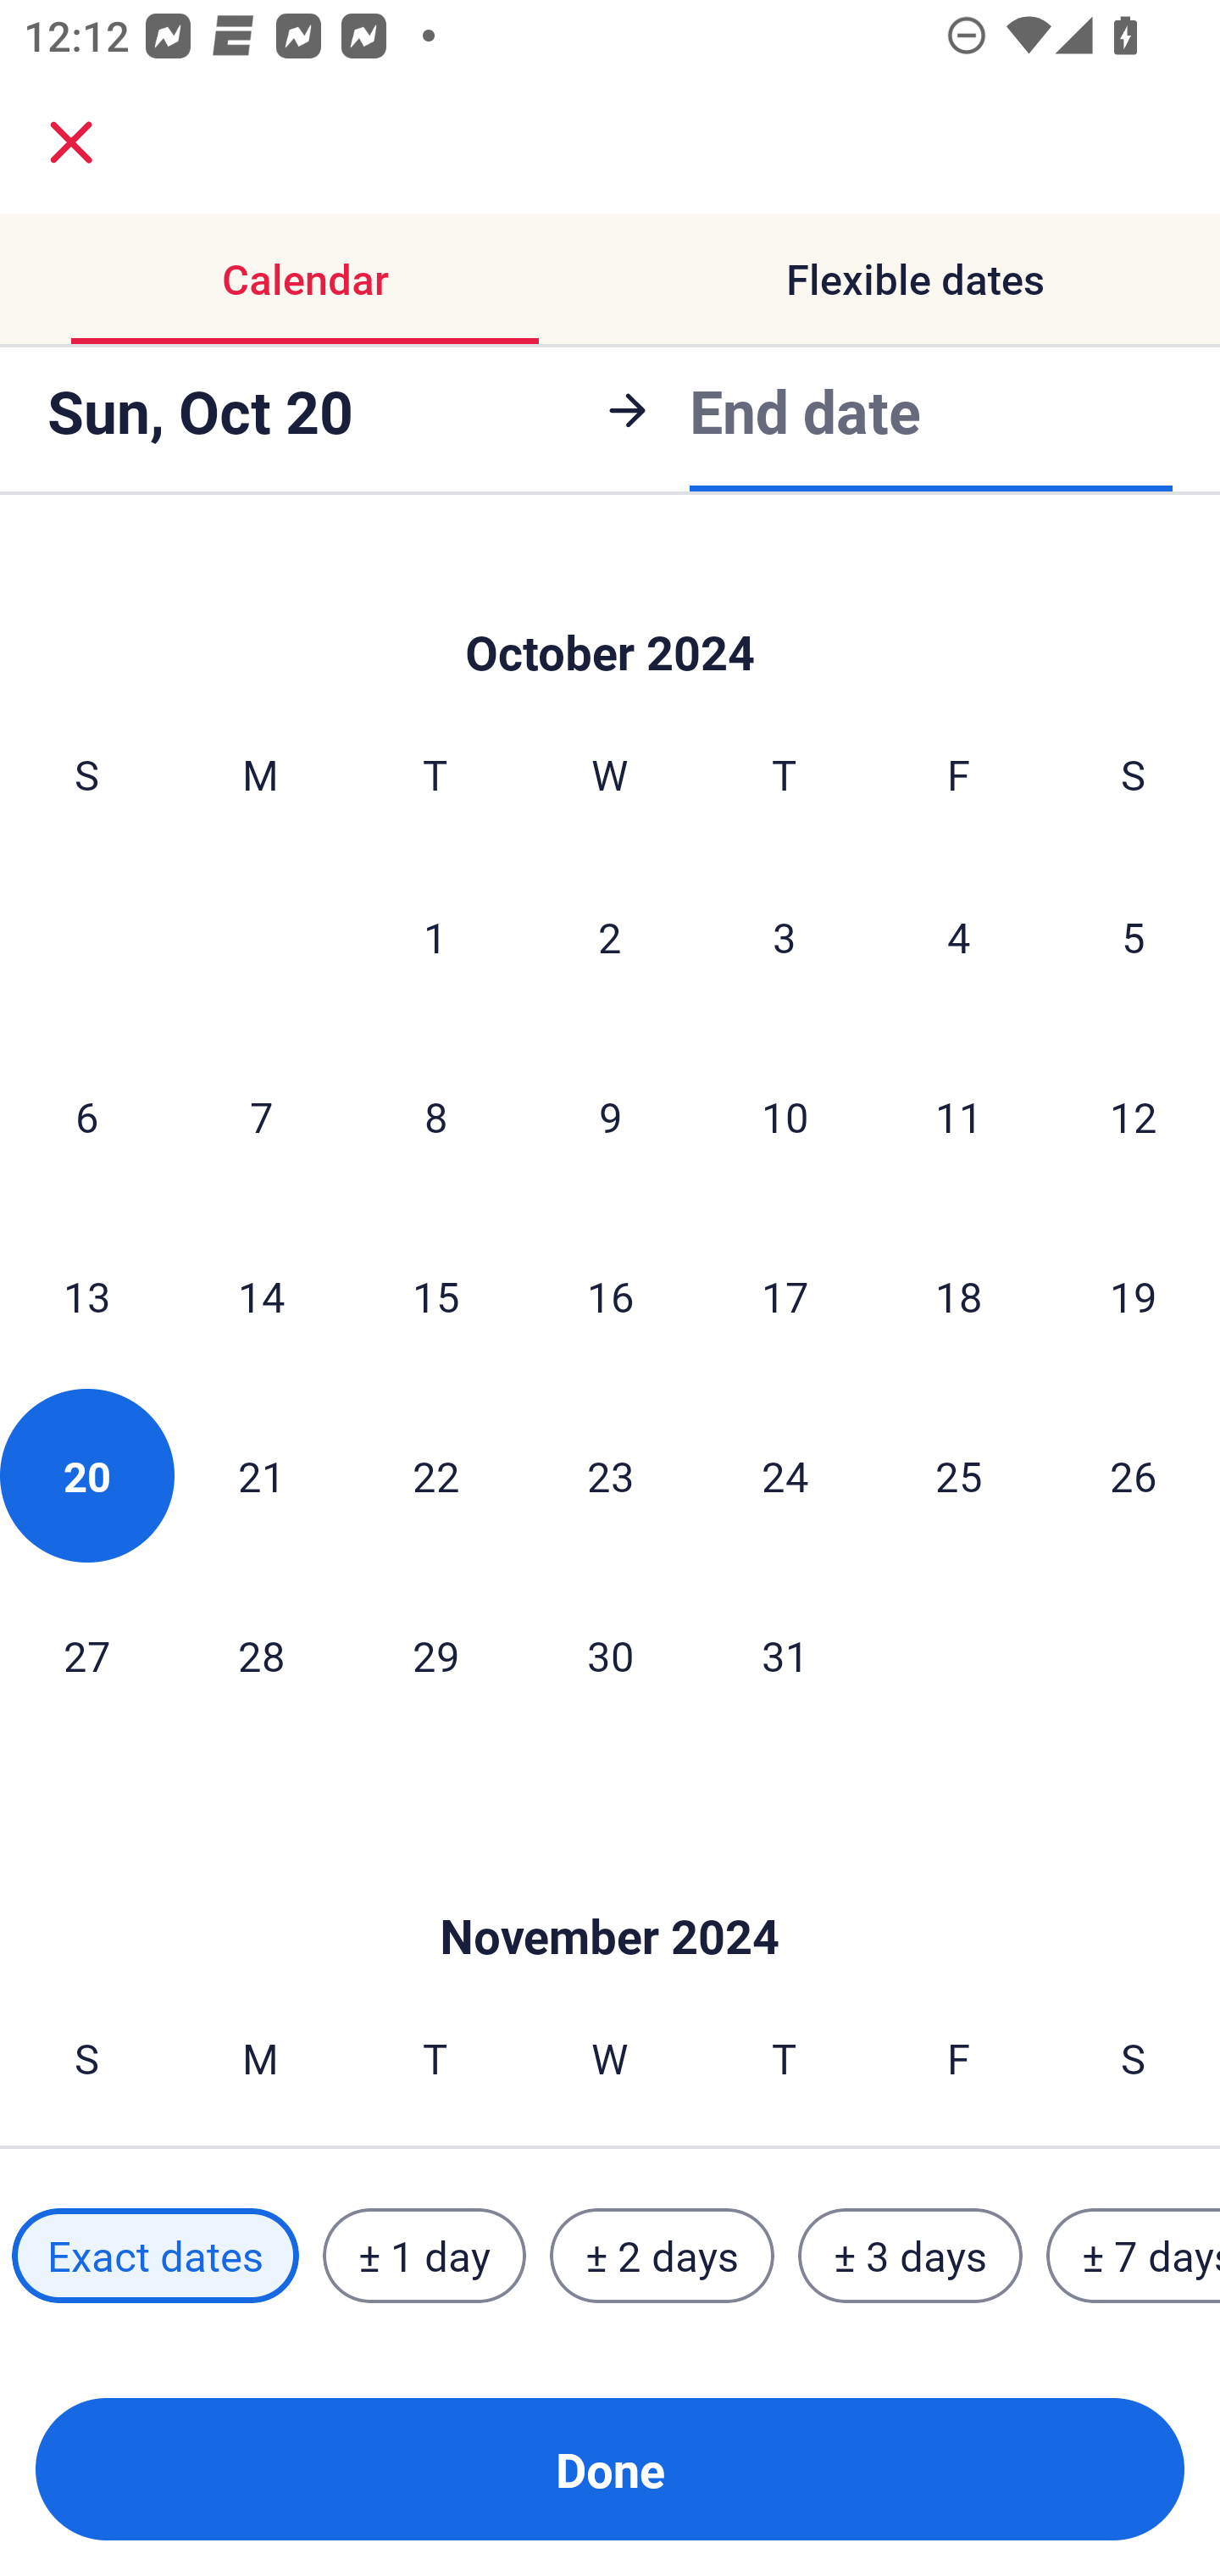 The width and height of the screenshot is (1220, 2576). What do you see at coordinates (1134, 2255) in the screenshot?
I see `± 7 days` at bounding box center [1134, 2255].